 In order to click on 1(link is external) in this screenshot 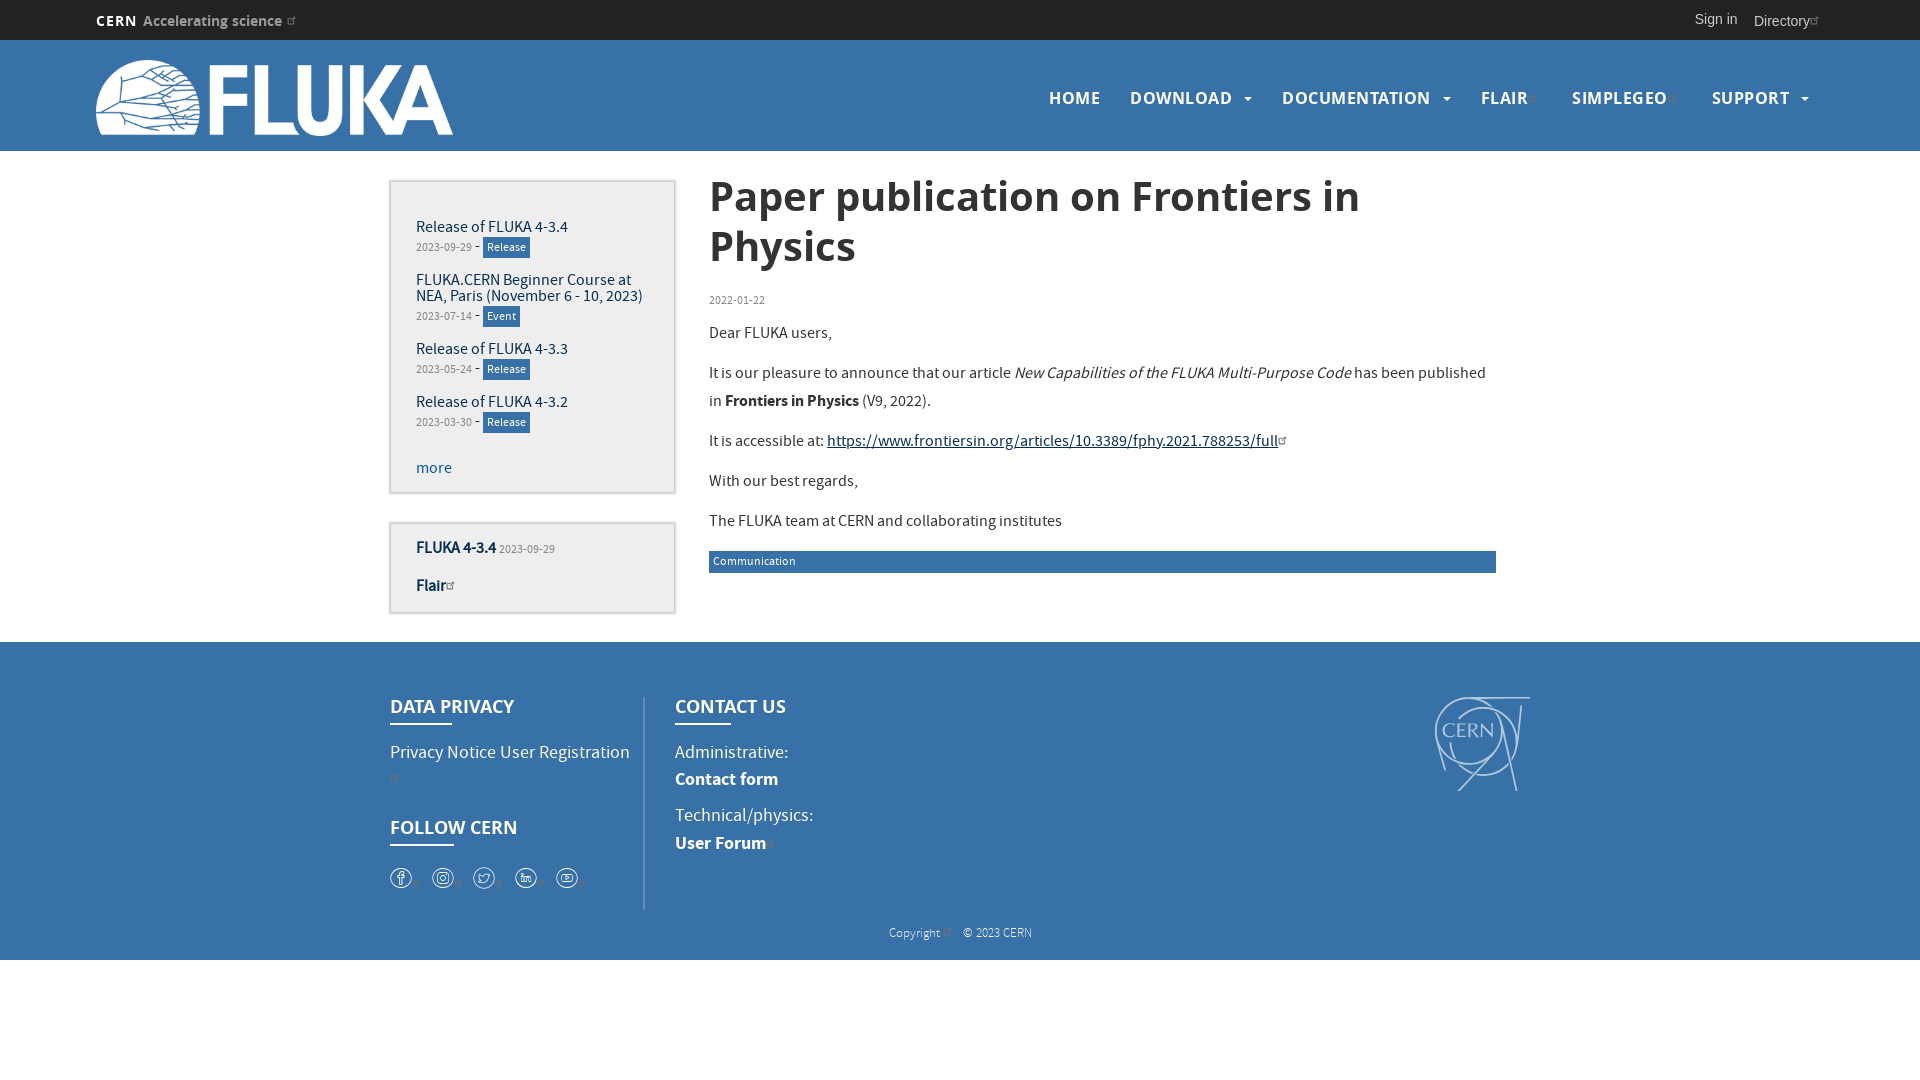, I will do `click(574, 878)`.